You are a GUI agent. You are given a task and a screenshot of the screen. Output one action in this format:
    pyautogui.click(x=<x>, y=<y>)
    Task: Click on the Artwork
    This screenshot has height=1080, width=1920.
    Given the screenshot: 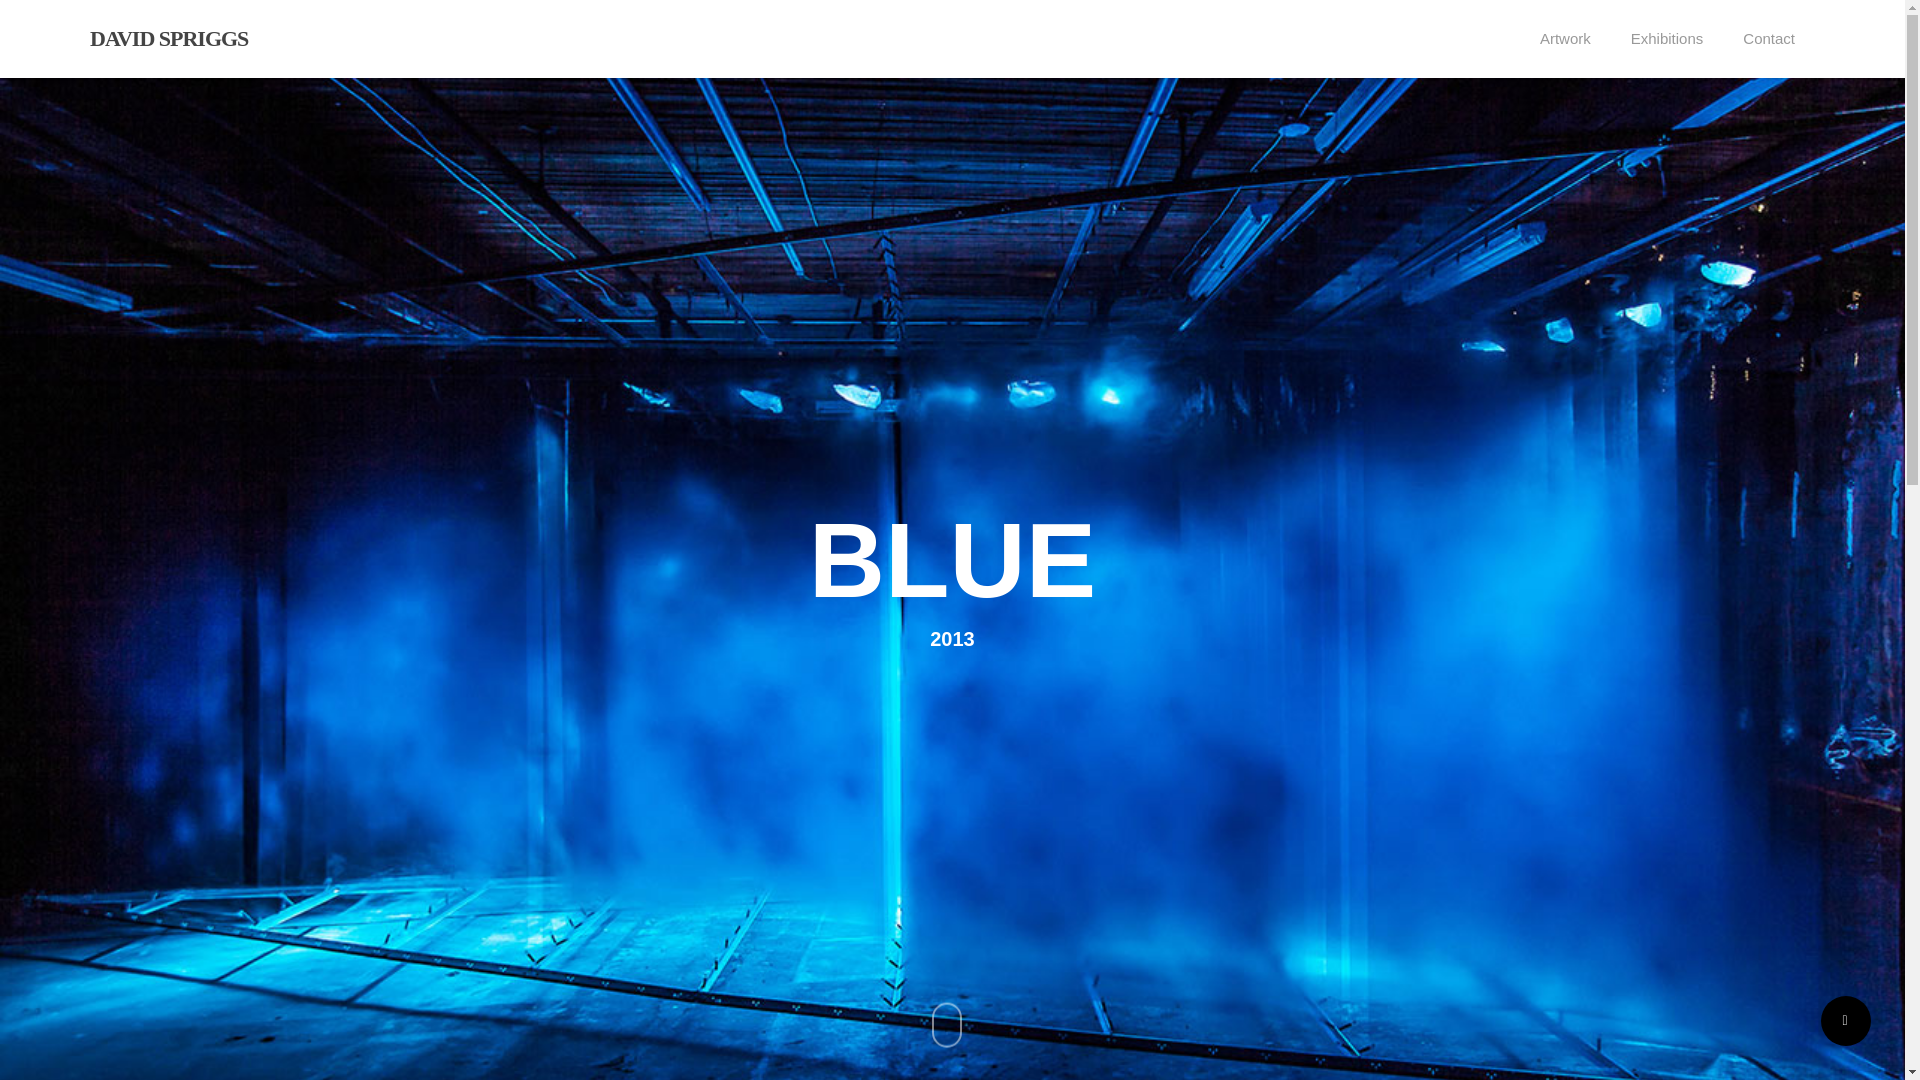 What is the action you would take?
    pyautogui.click(x=1565, y=39)
    